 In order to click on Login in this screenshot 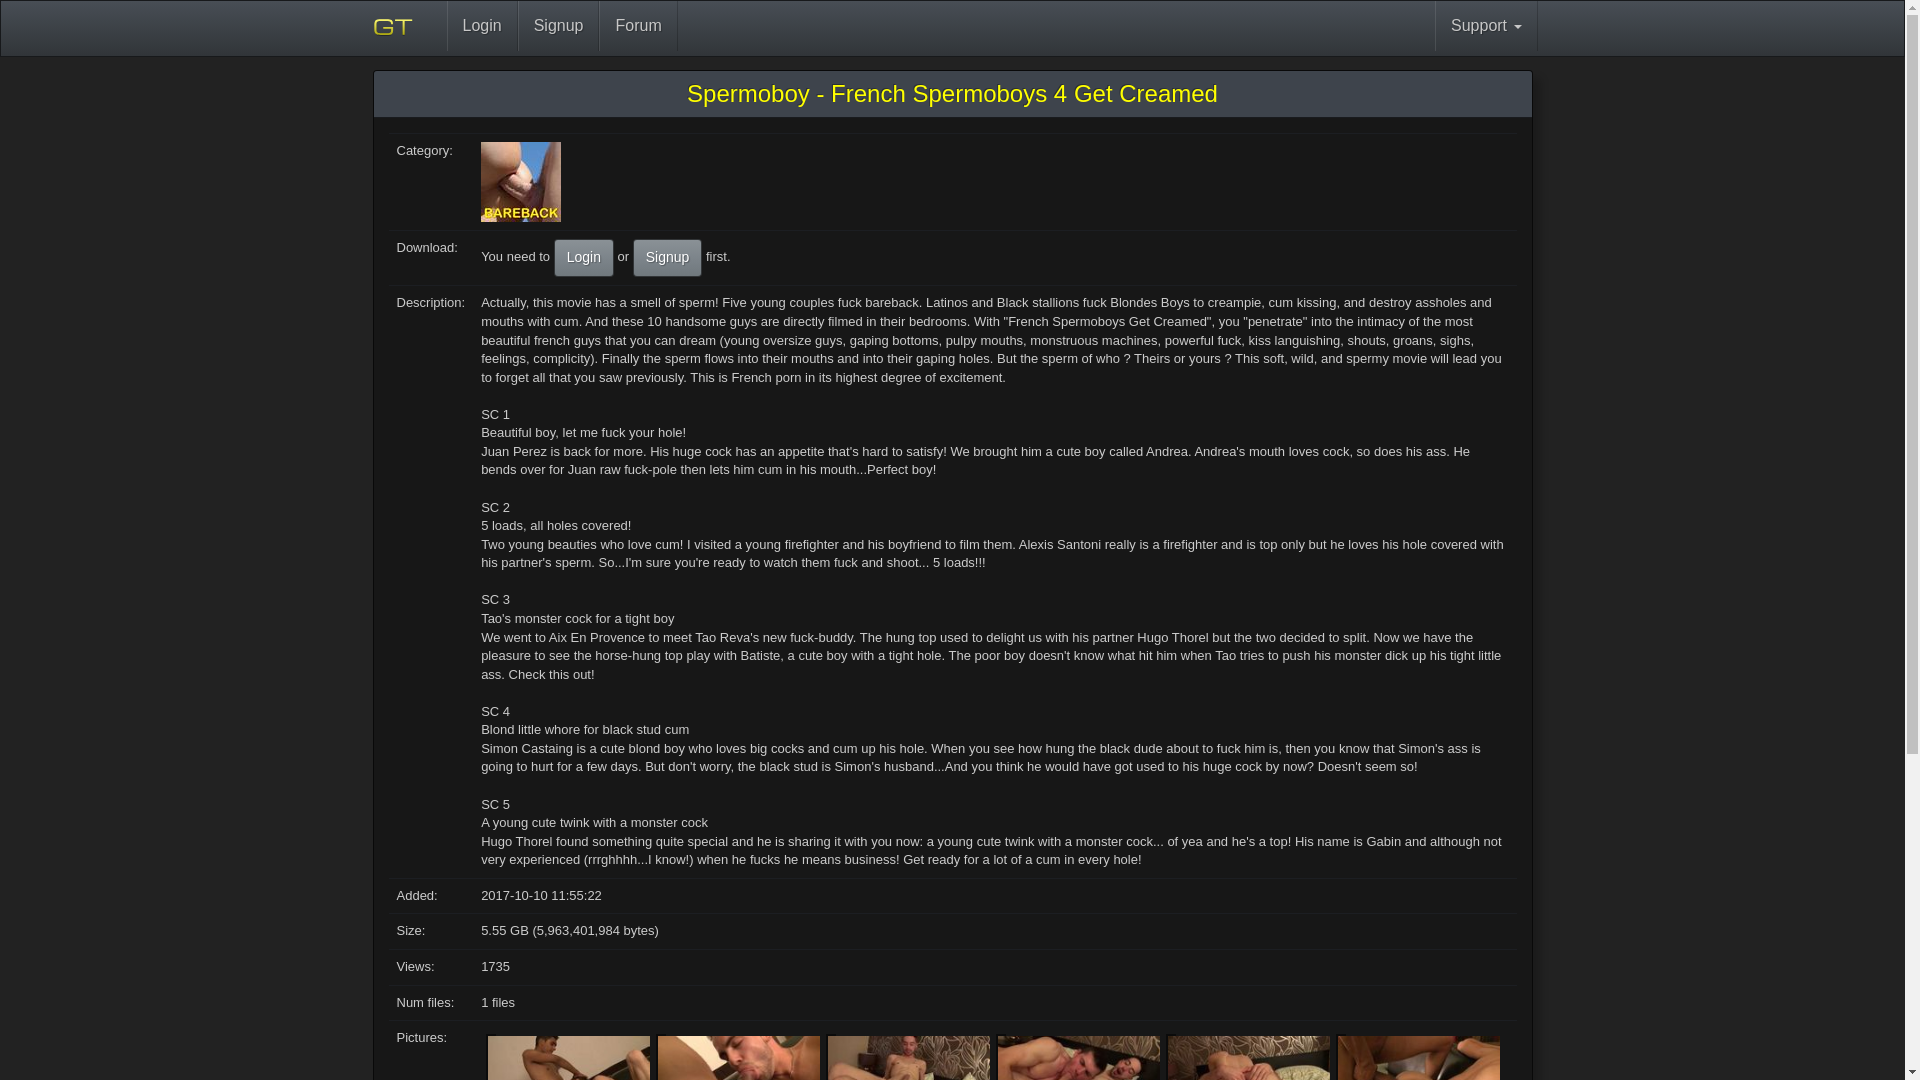, I will do `click(584, 257)`.